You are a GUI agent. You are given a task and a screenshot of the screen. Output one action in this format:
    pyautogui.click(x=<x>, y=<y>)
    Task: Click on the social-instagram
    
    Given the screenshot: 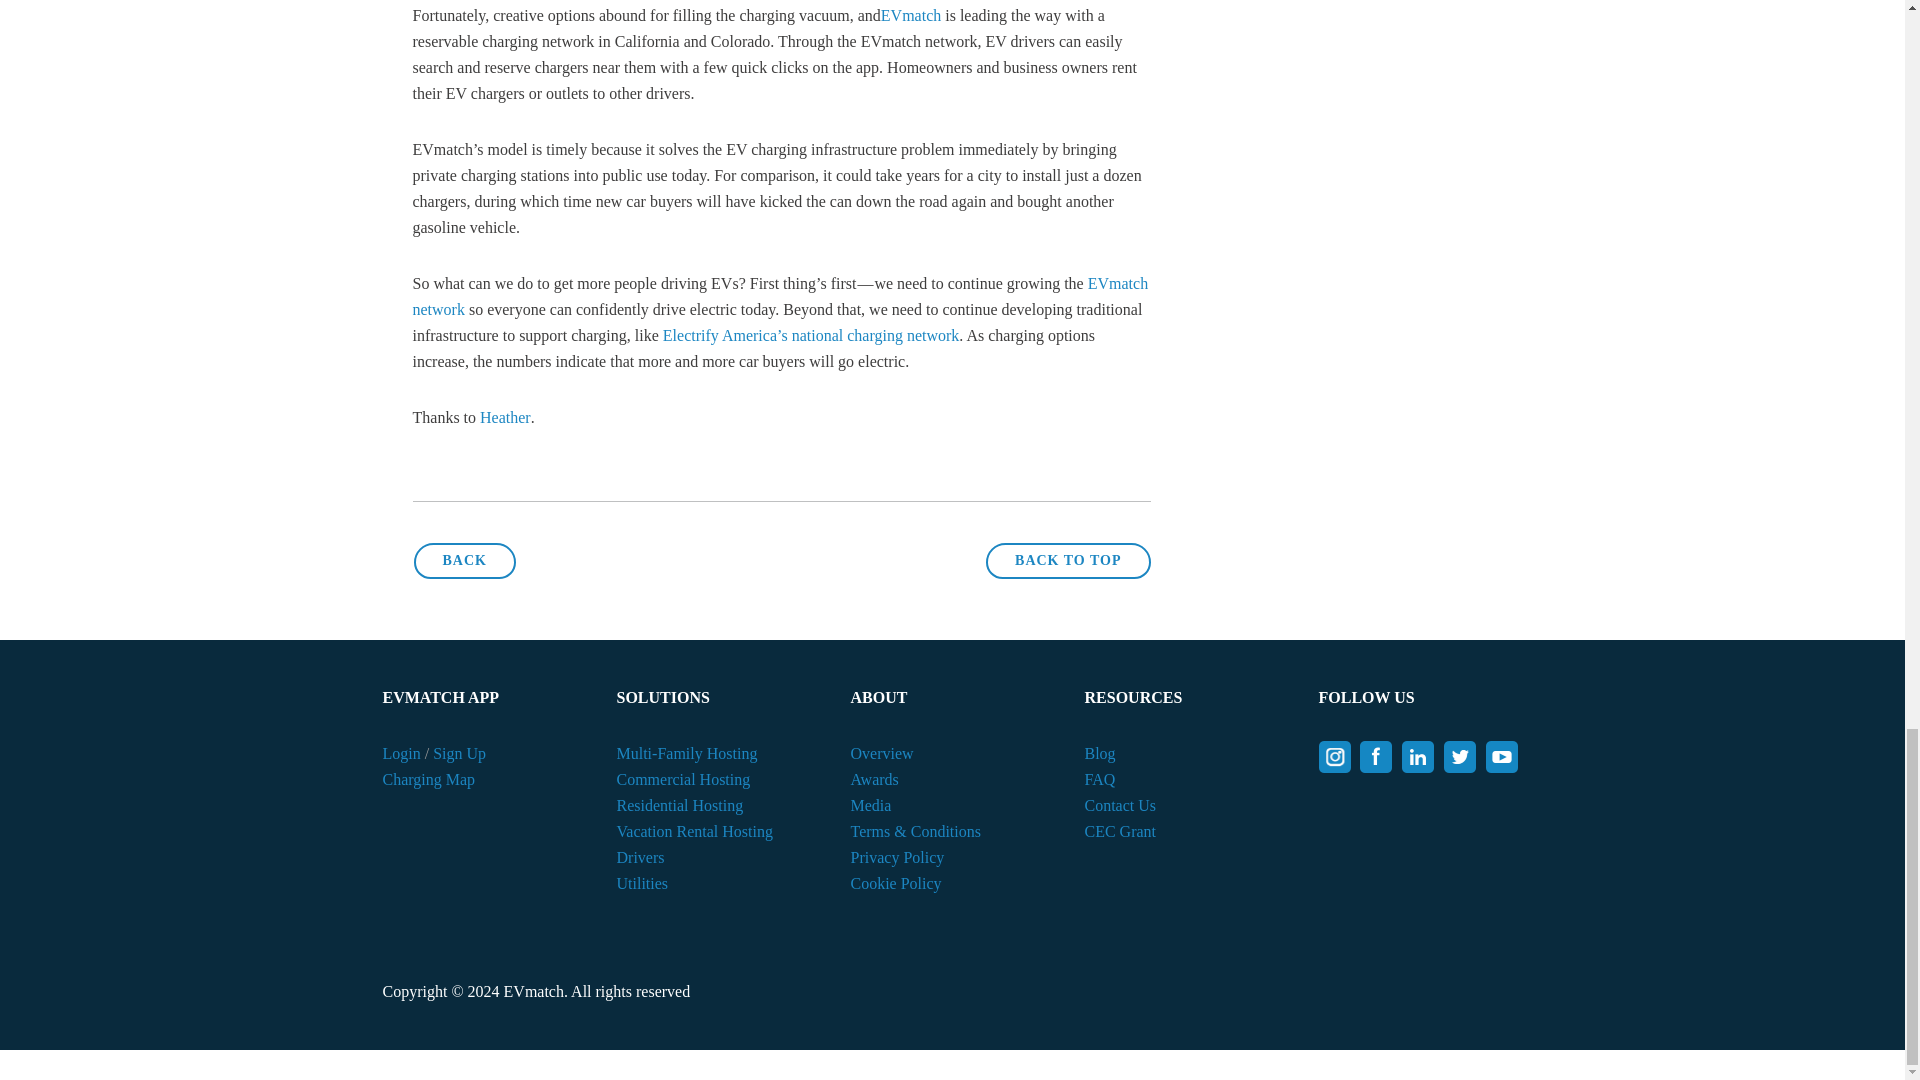 What is the action you would take?
    pyautogui.click(x=1333, y=756)
    